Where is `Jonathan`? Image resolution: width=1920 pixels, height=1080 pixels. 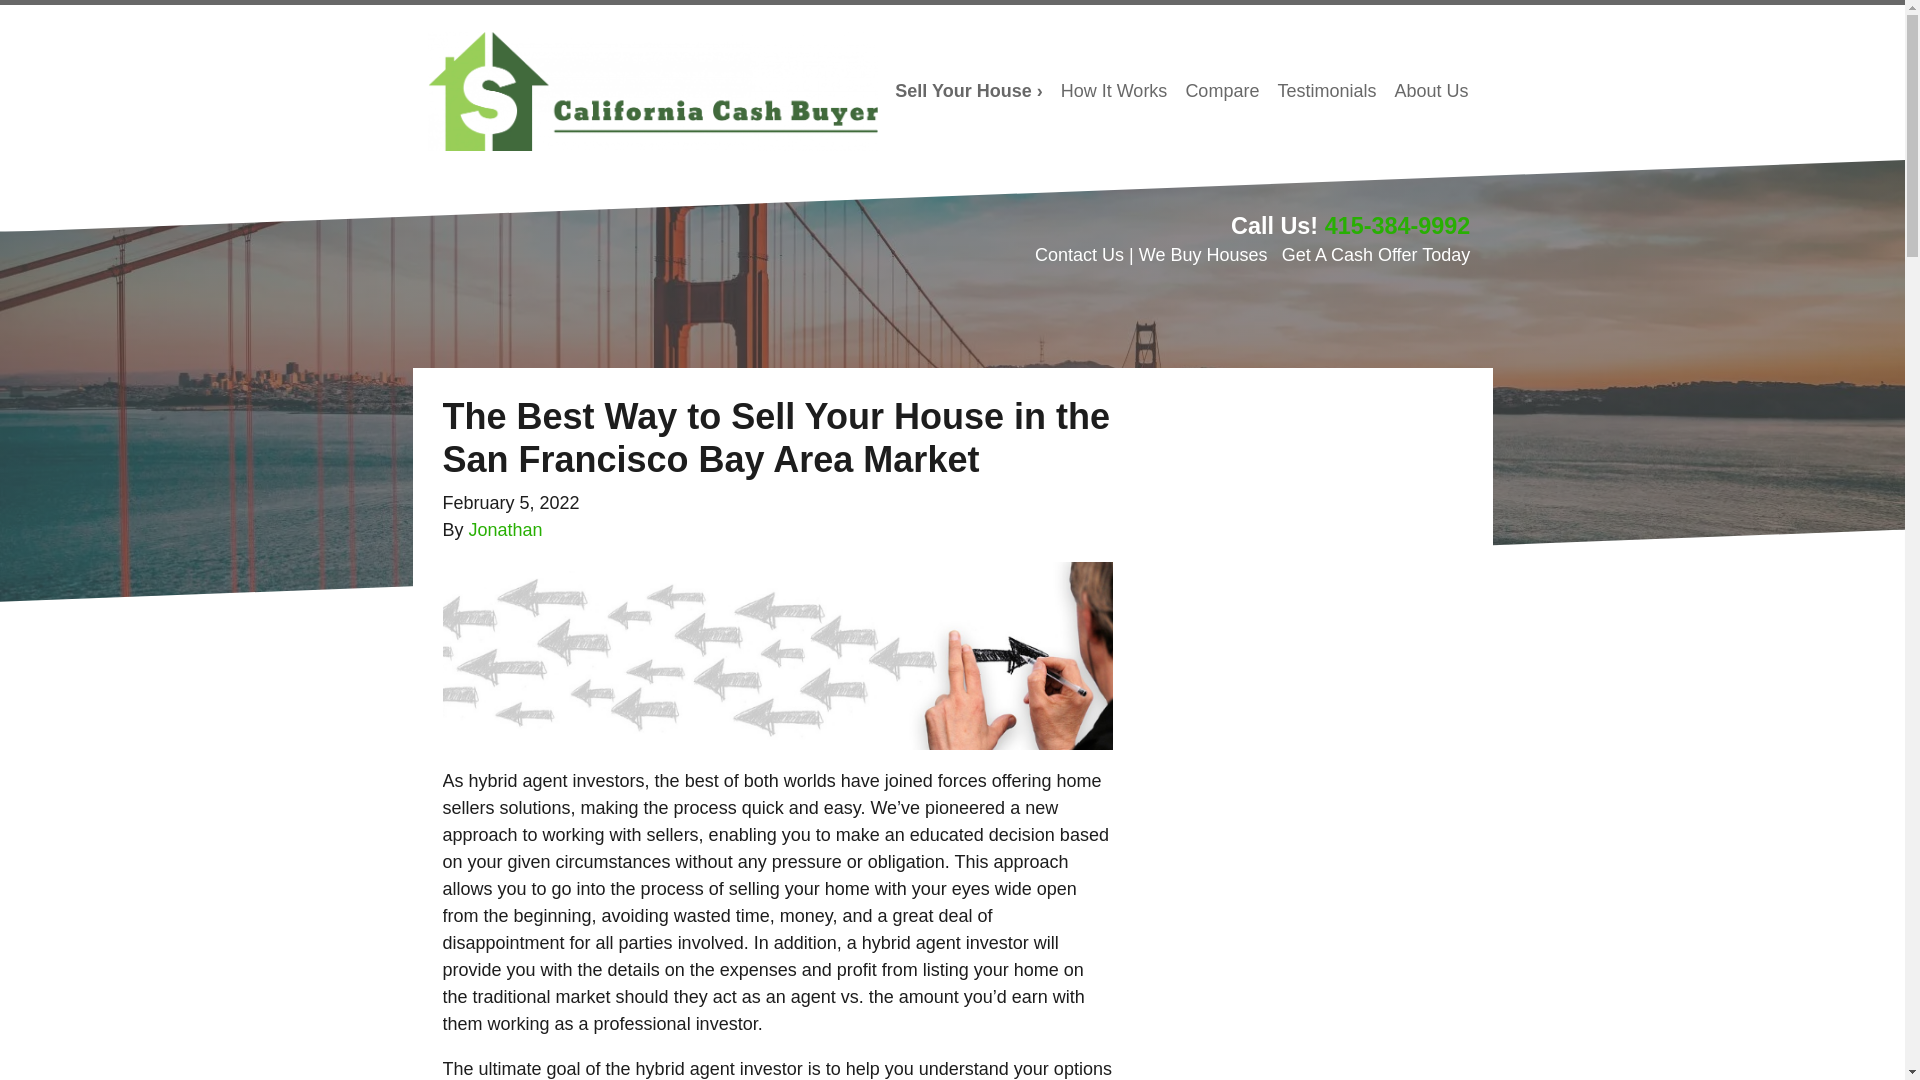
Jonathan is located at coordinates (506, 530).